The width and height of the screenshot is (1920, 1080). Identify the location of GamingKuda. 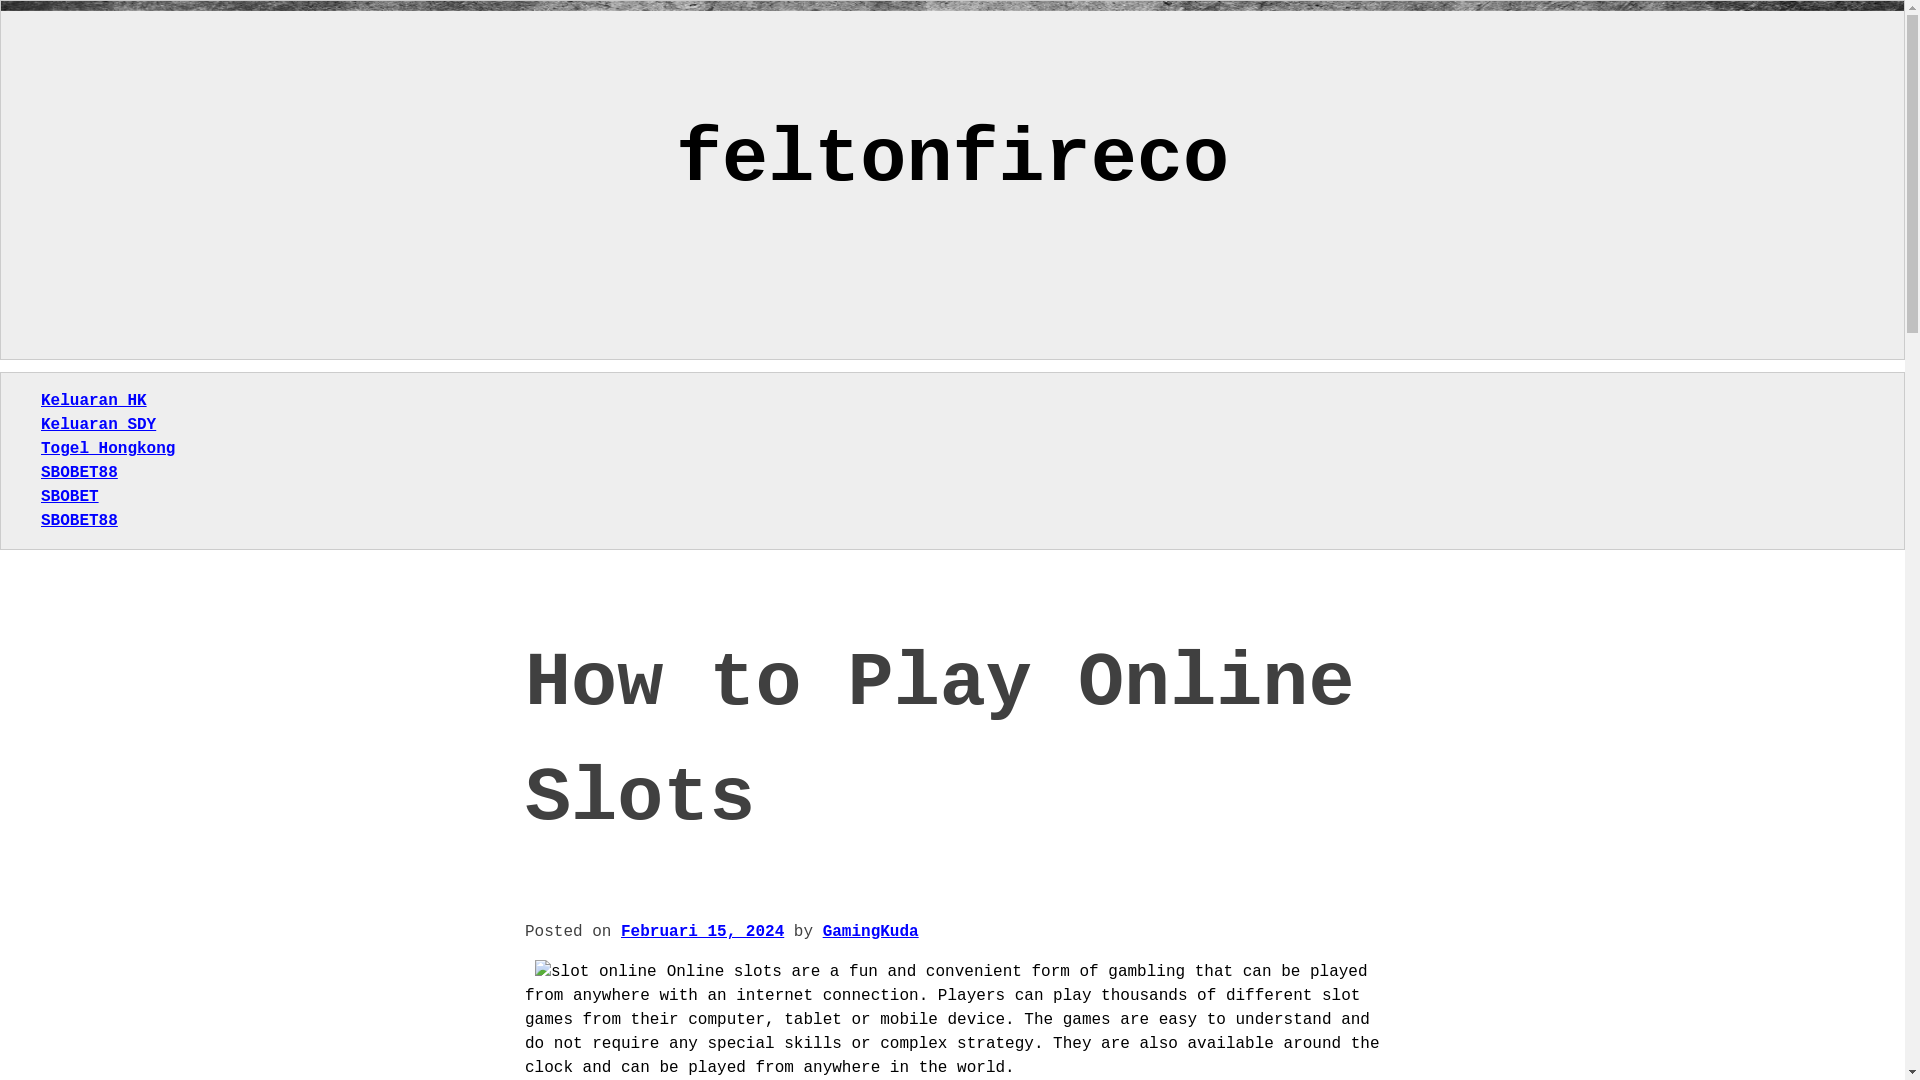
(871, 932).